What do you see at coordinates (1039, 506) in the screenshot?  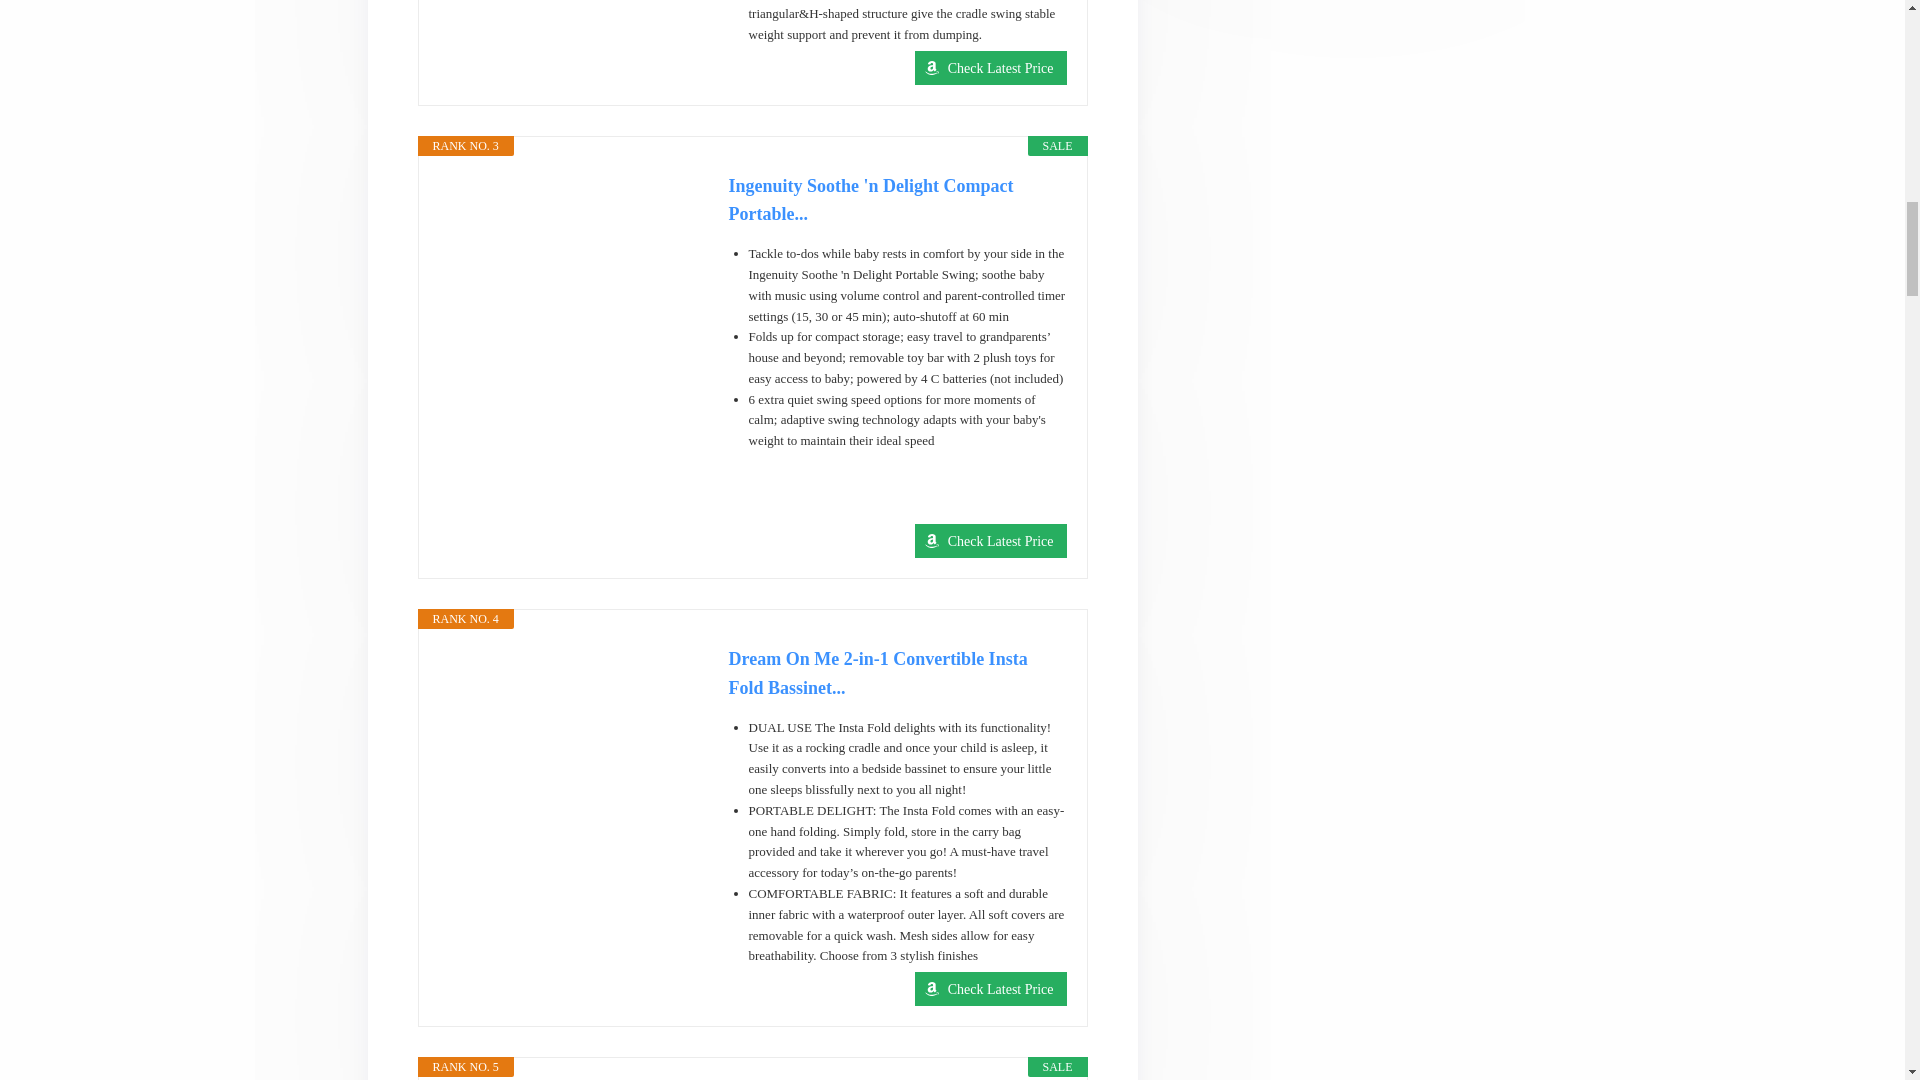 I see `Amazon Prime` at bounding box center [1039, 506].